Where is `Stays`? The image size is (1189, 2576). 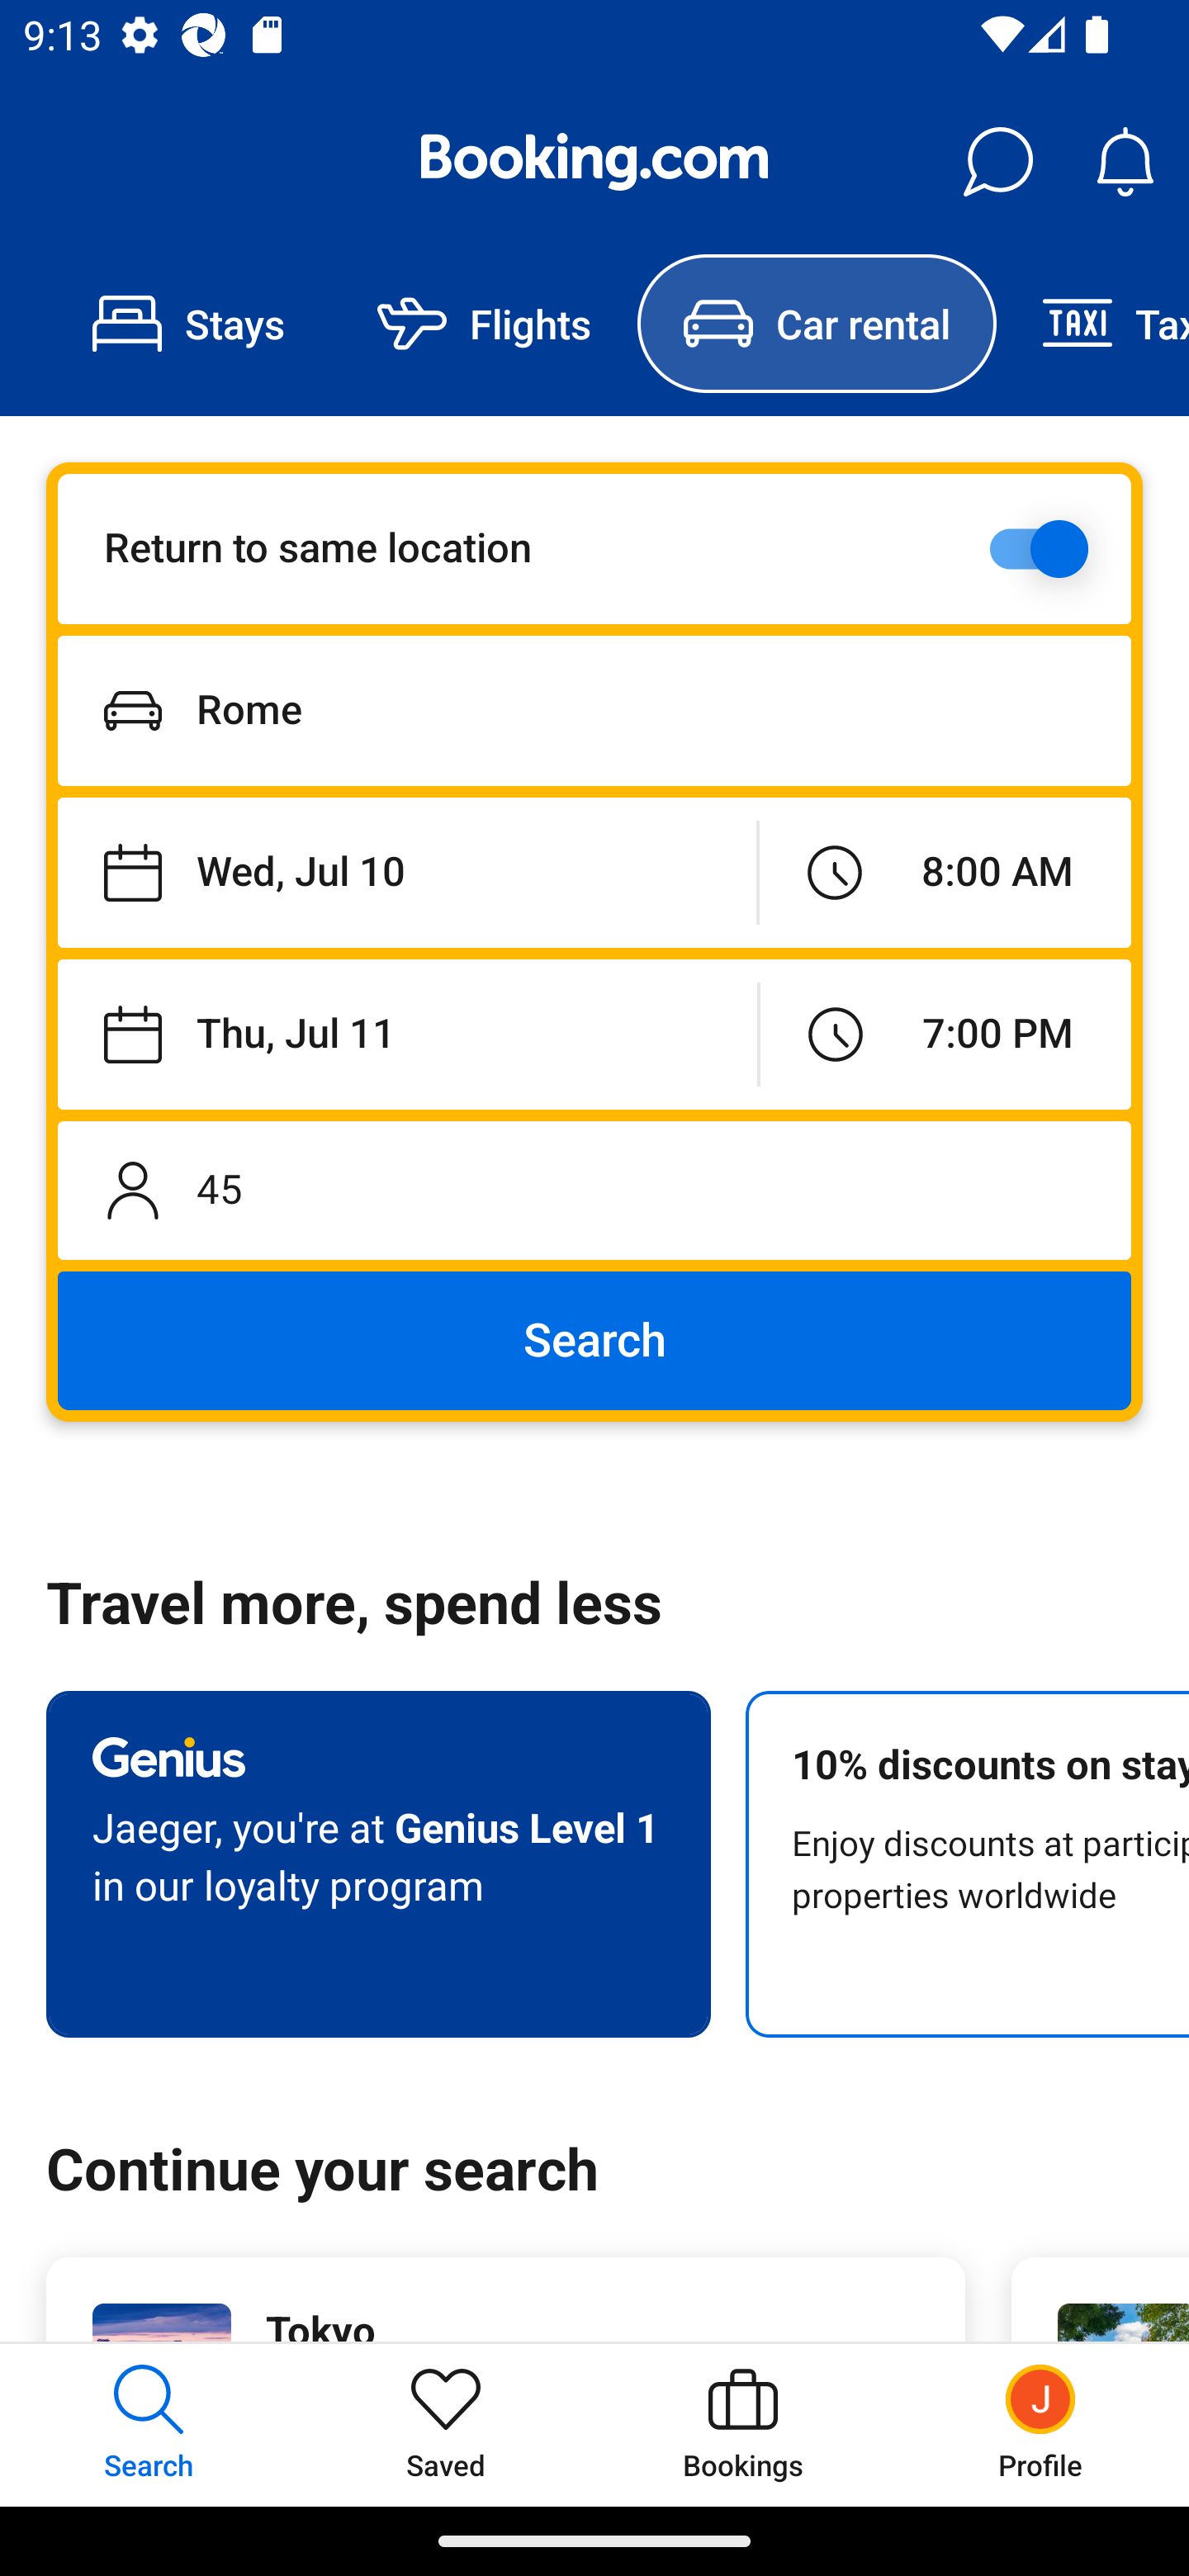 Stays is located at coordinates (188, 324).